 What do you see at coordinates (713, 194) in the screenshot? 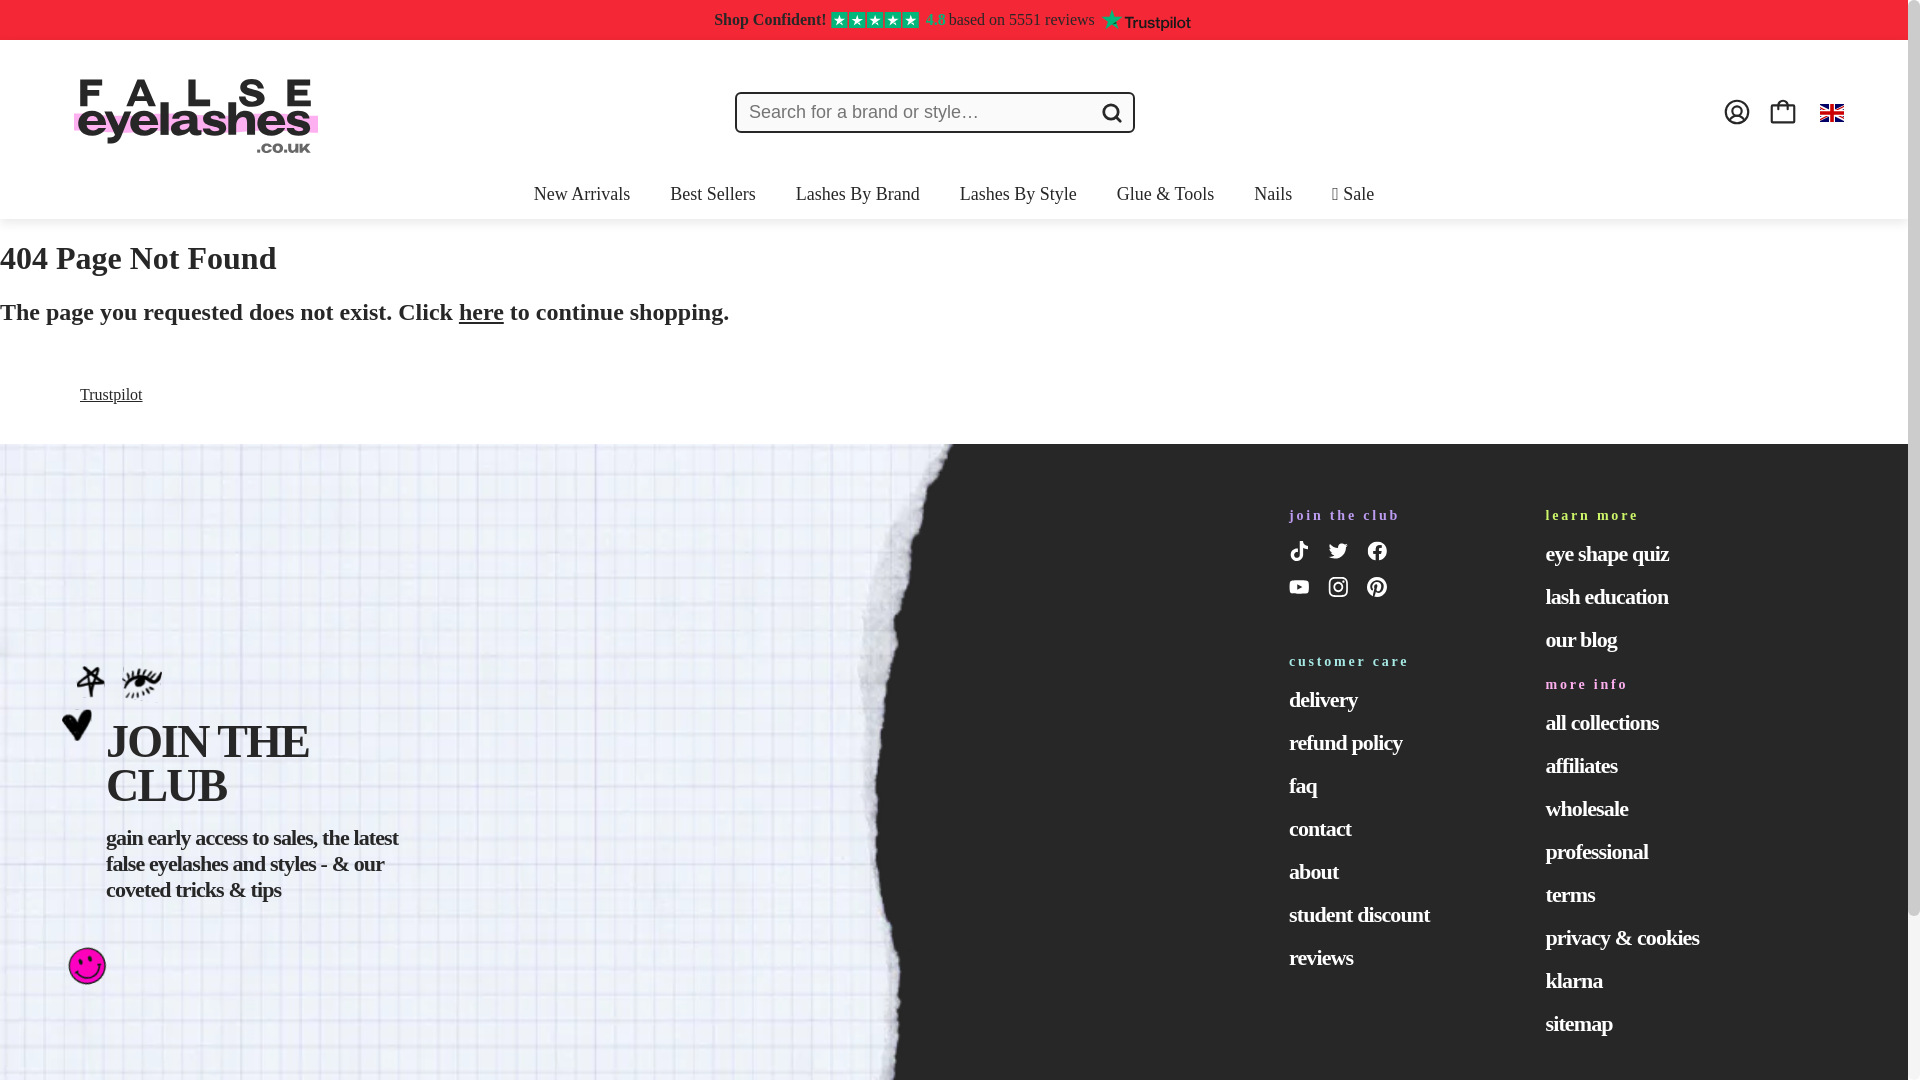
I see `Best Sellers` at bounding box center [713, 194].